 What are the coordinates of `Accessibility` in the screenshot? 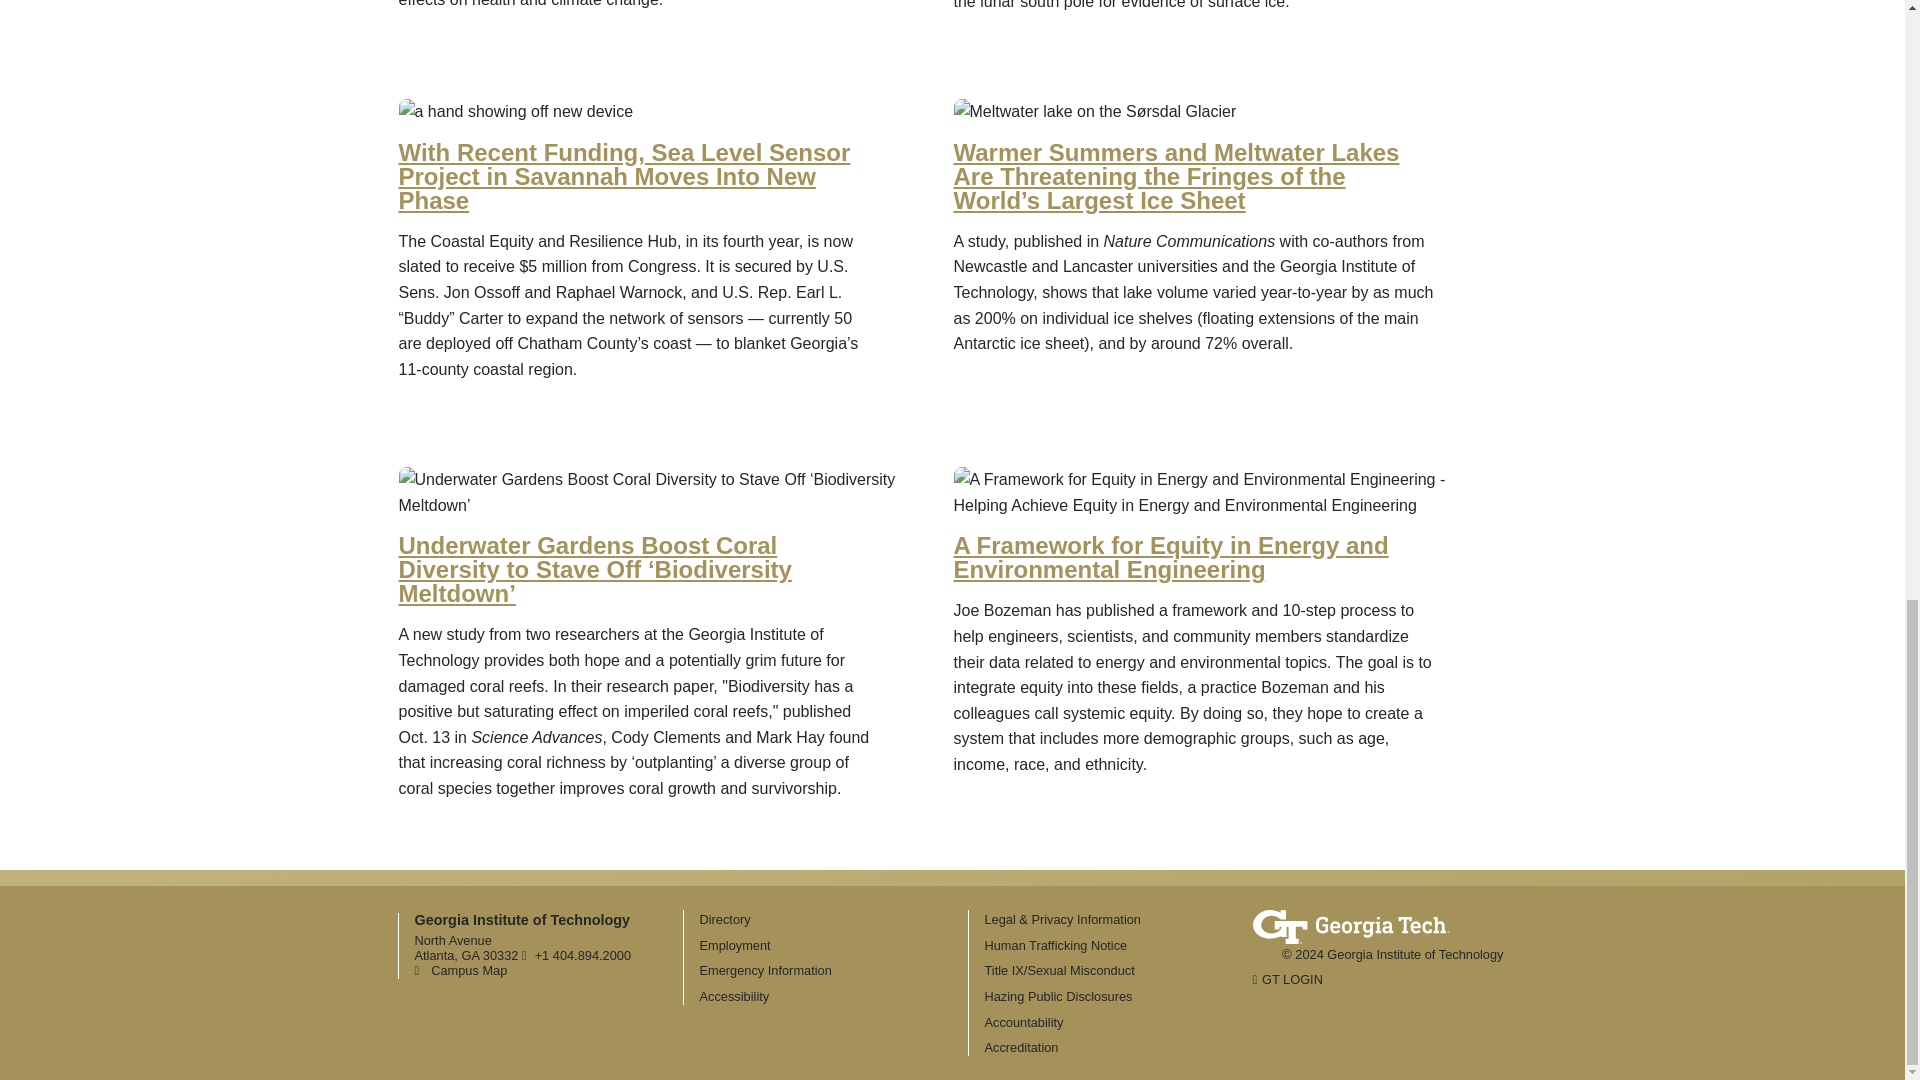 It's located at (734, 996).